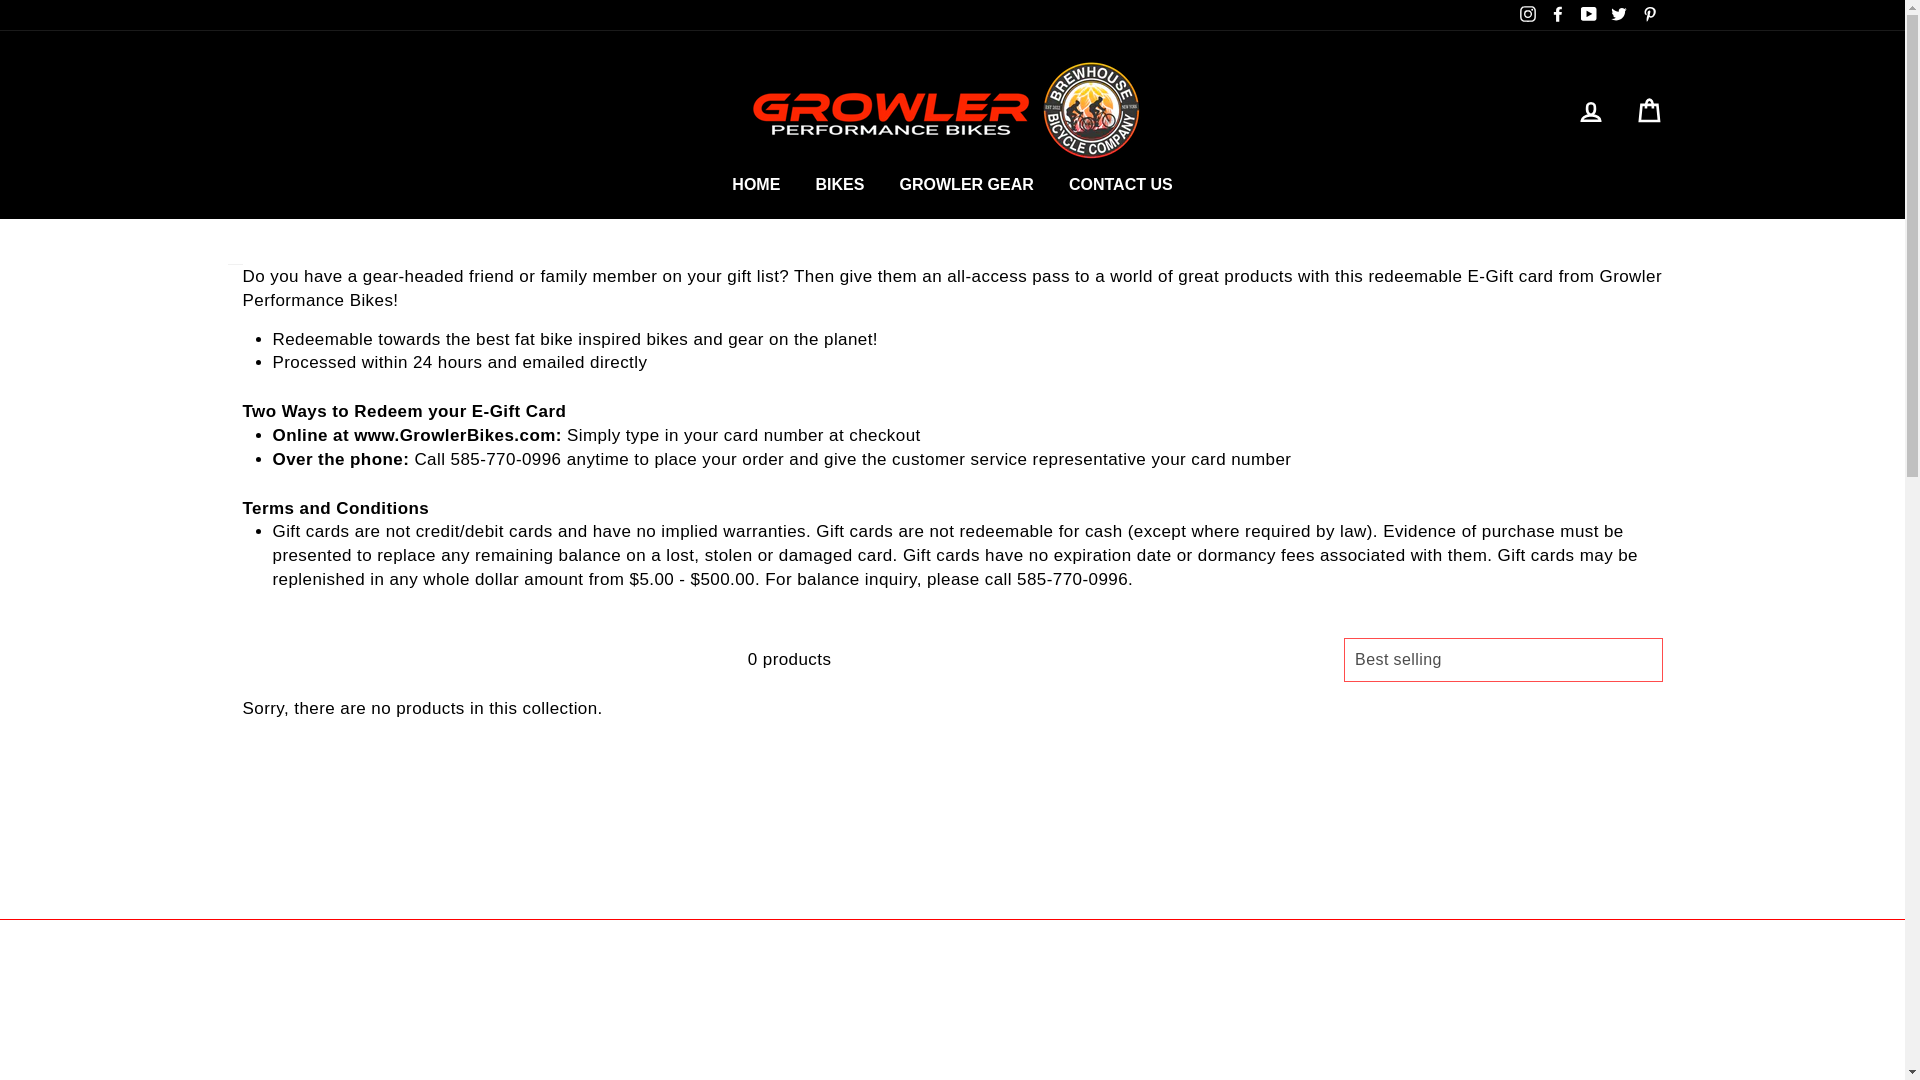 The image size is (1920, 1080). I want to click on YouTube, so click(1588, 15).